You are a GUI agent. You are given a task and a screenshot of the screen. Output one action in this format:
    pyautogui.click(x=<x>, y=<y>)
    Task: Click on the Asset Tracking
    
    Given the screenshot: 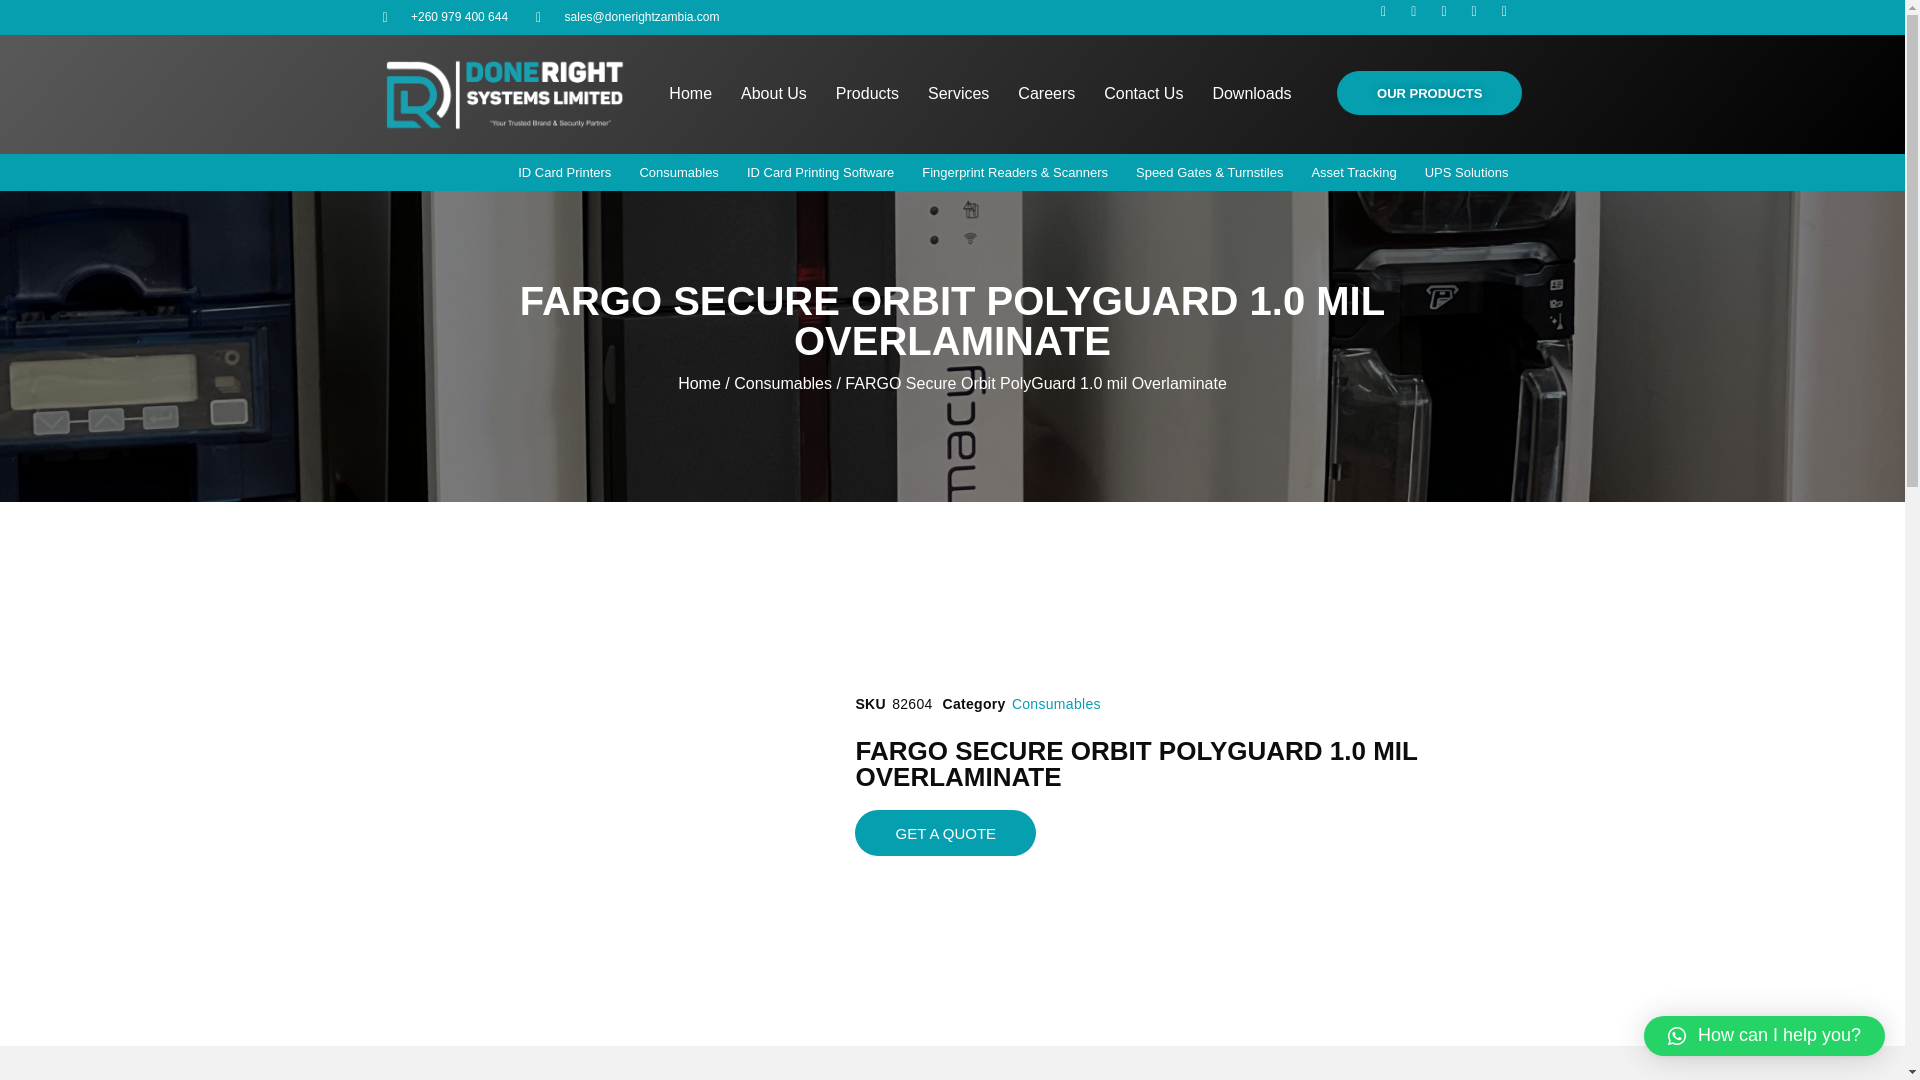 What is the action you would take?
    pyautogui.click(x=1353, y=172)
    